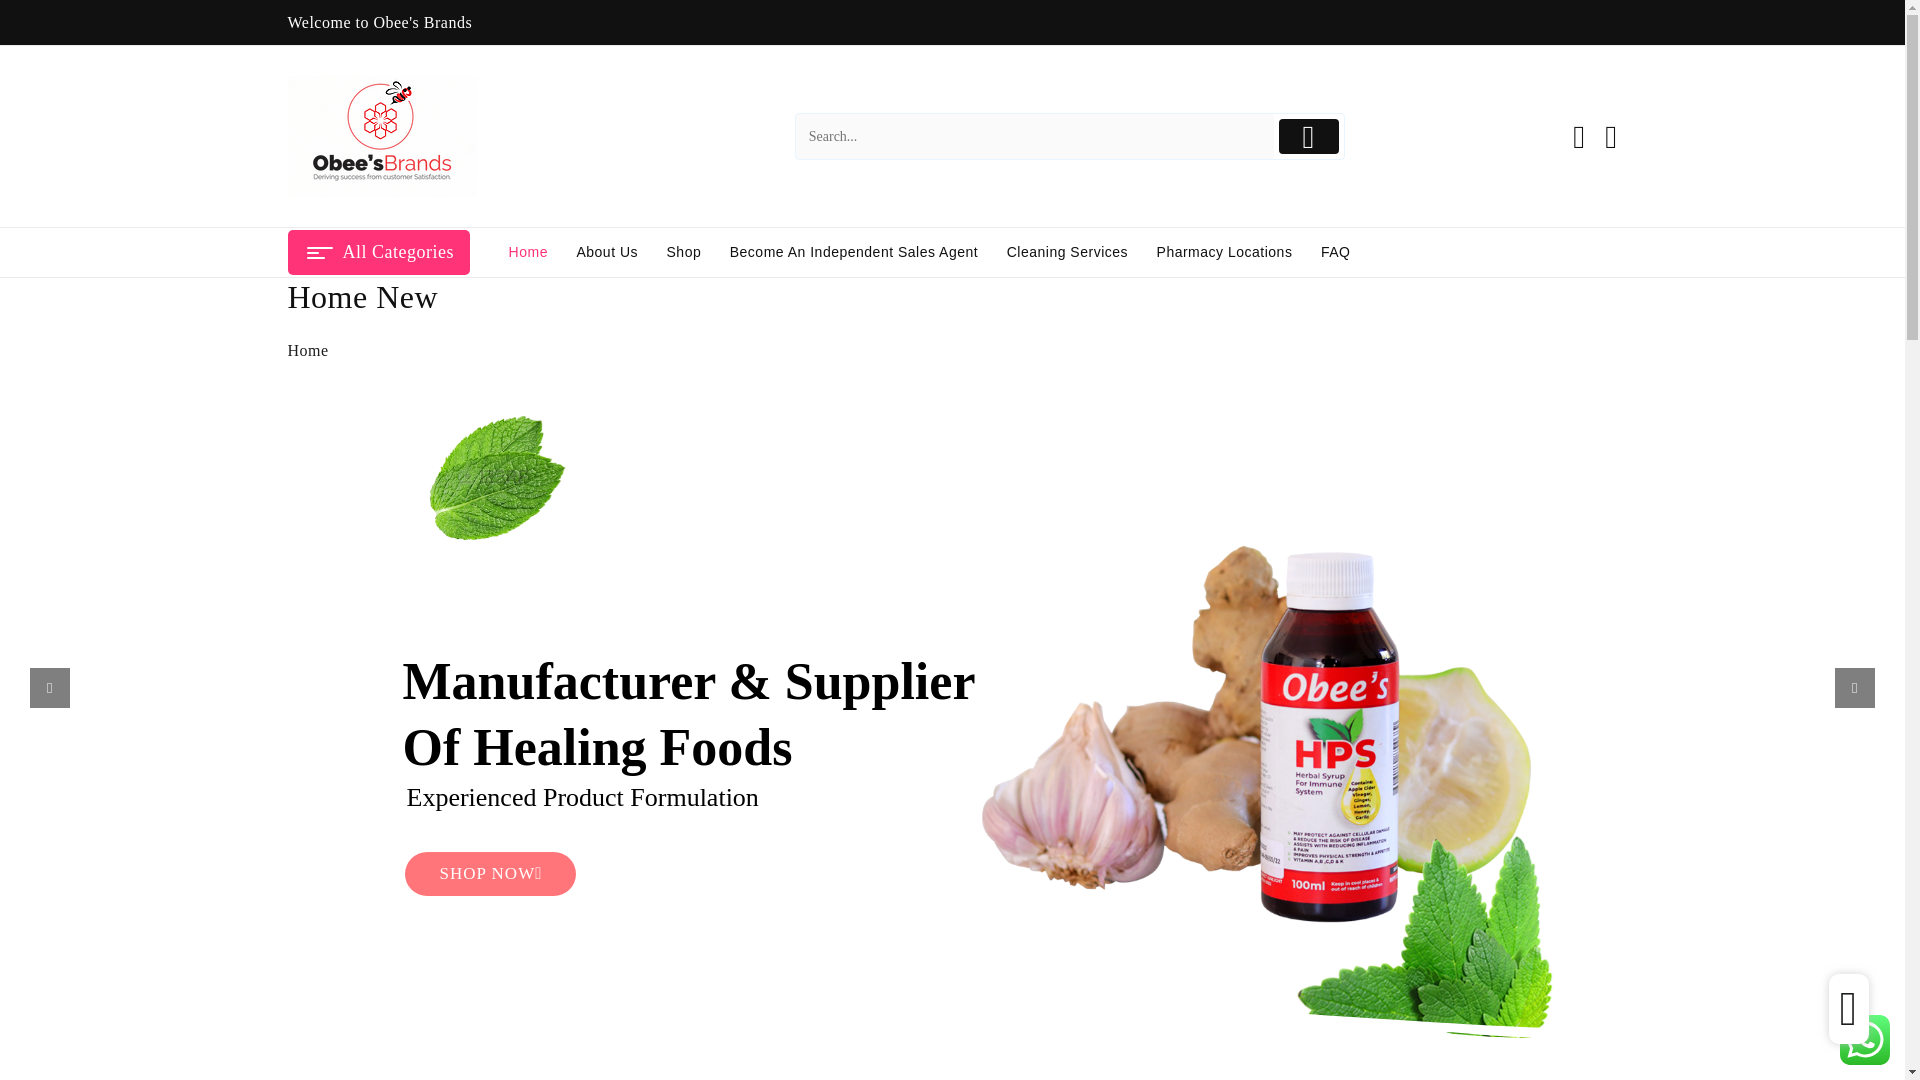 The image size is (1920, 1080). What do you see at coordinates (1035, 136) in the screenshot?
I see `Search` at bounding box center [1035, 136].